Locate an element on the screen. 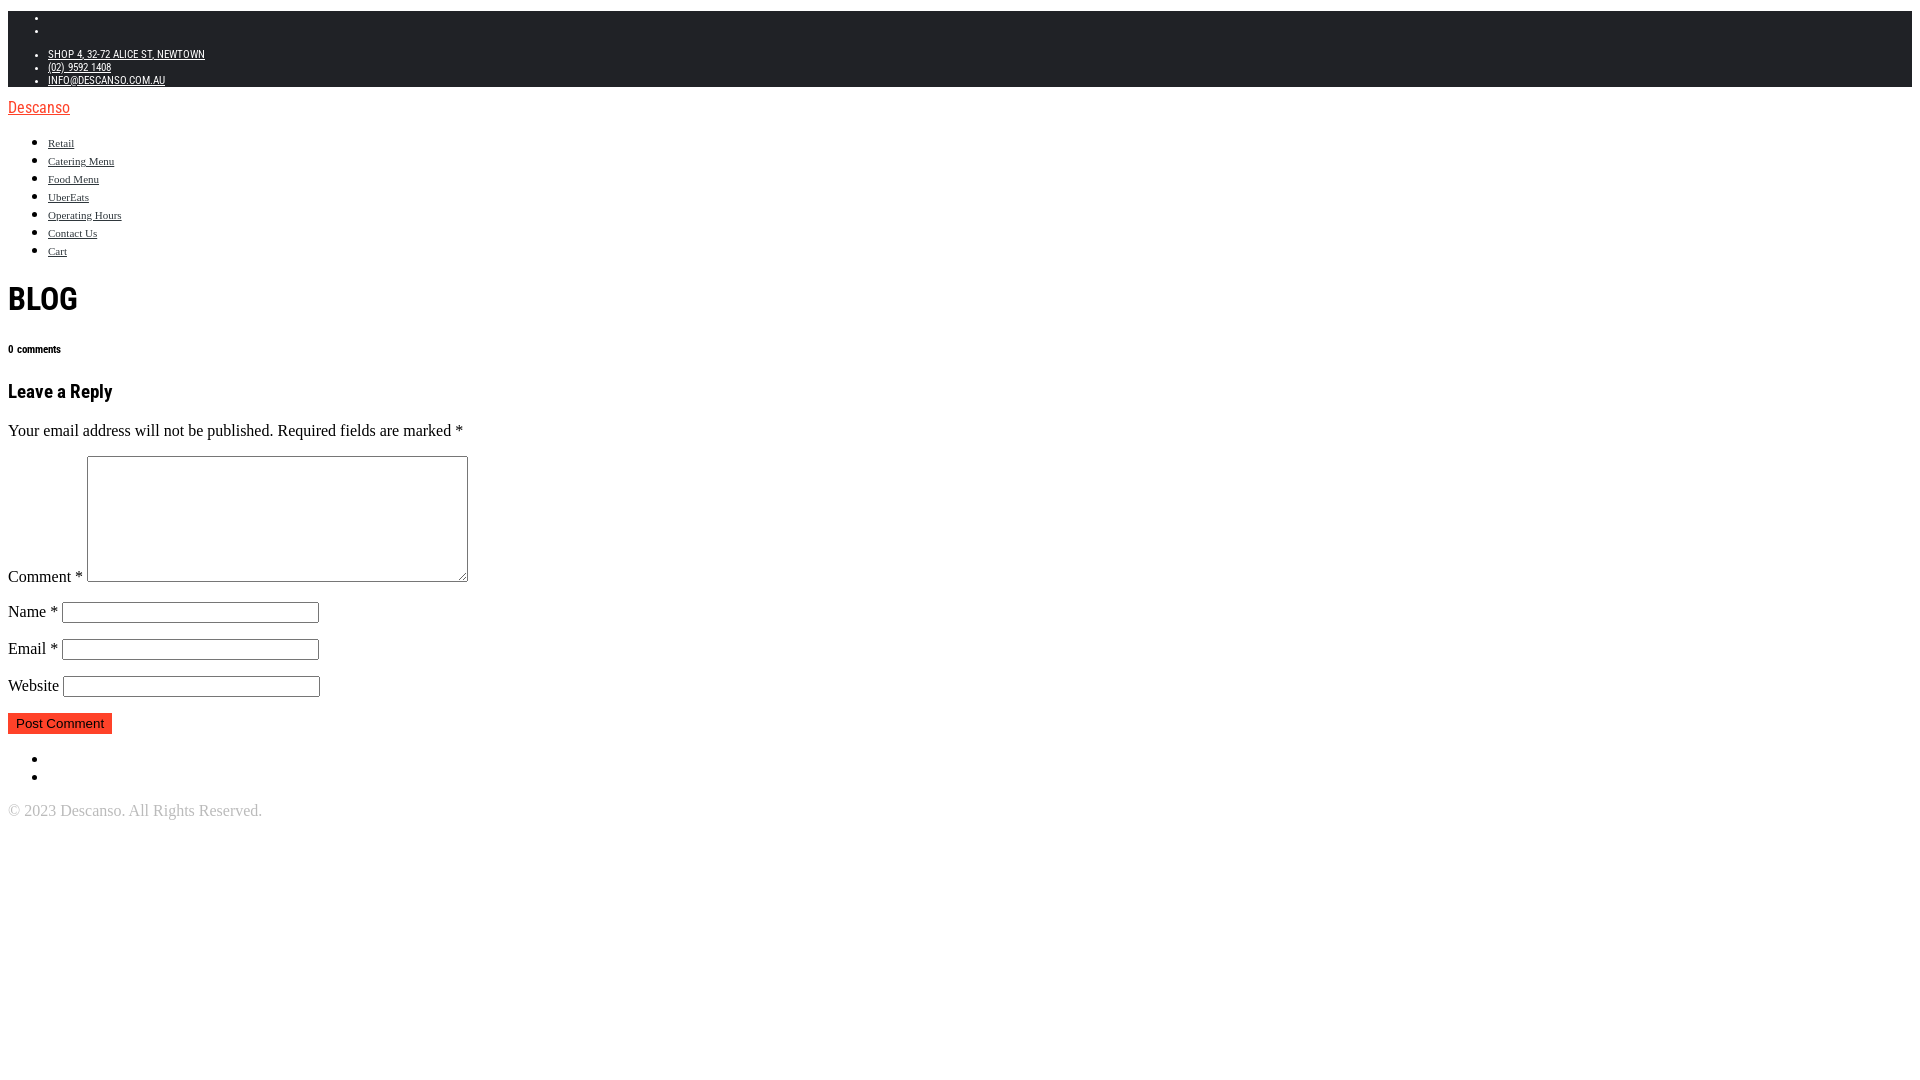  INFO@DESCANSO.COM.AU is located at coordinates (106, 80).